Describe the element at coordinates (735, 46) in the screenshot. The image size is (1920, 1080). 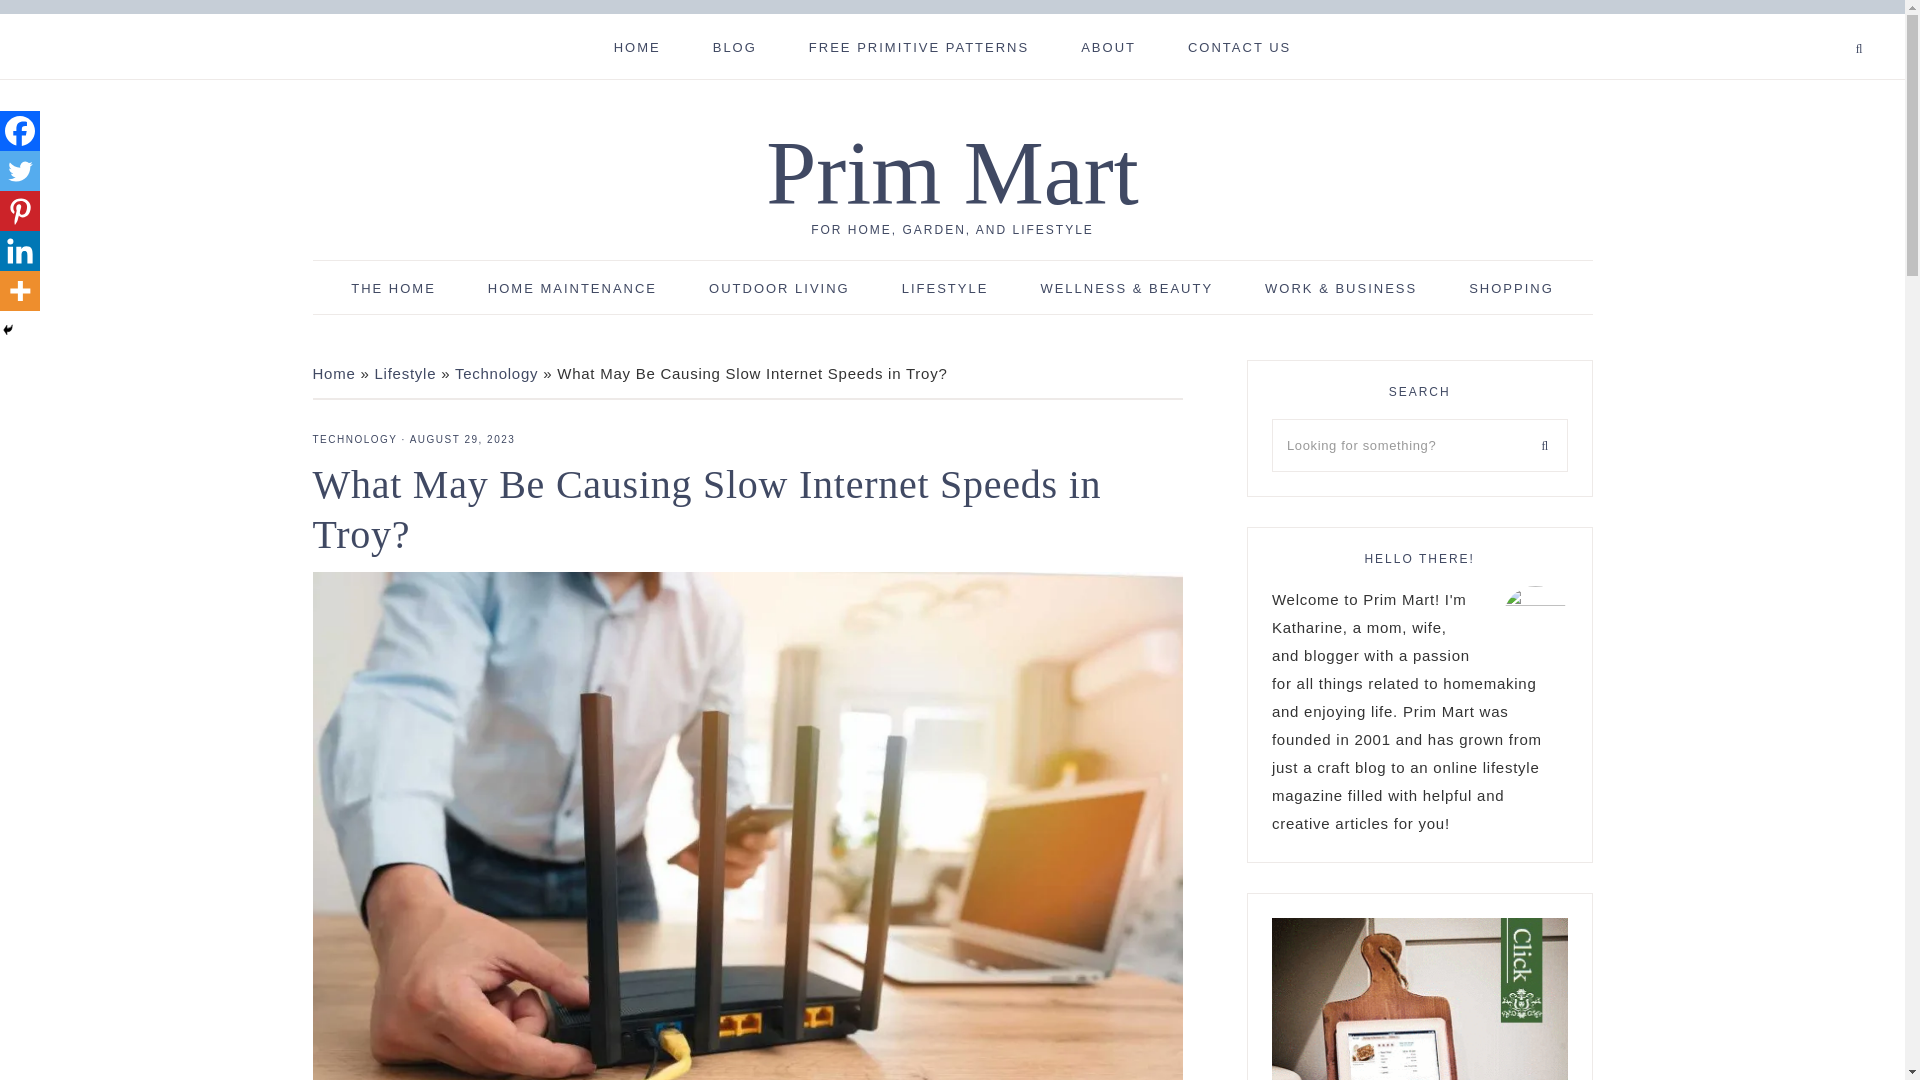
I see `BLOG` at that location.